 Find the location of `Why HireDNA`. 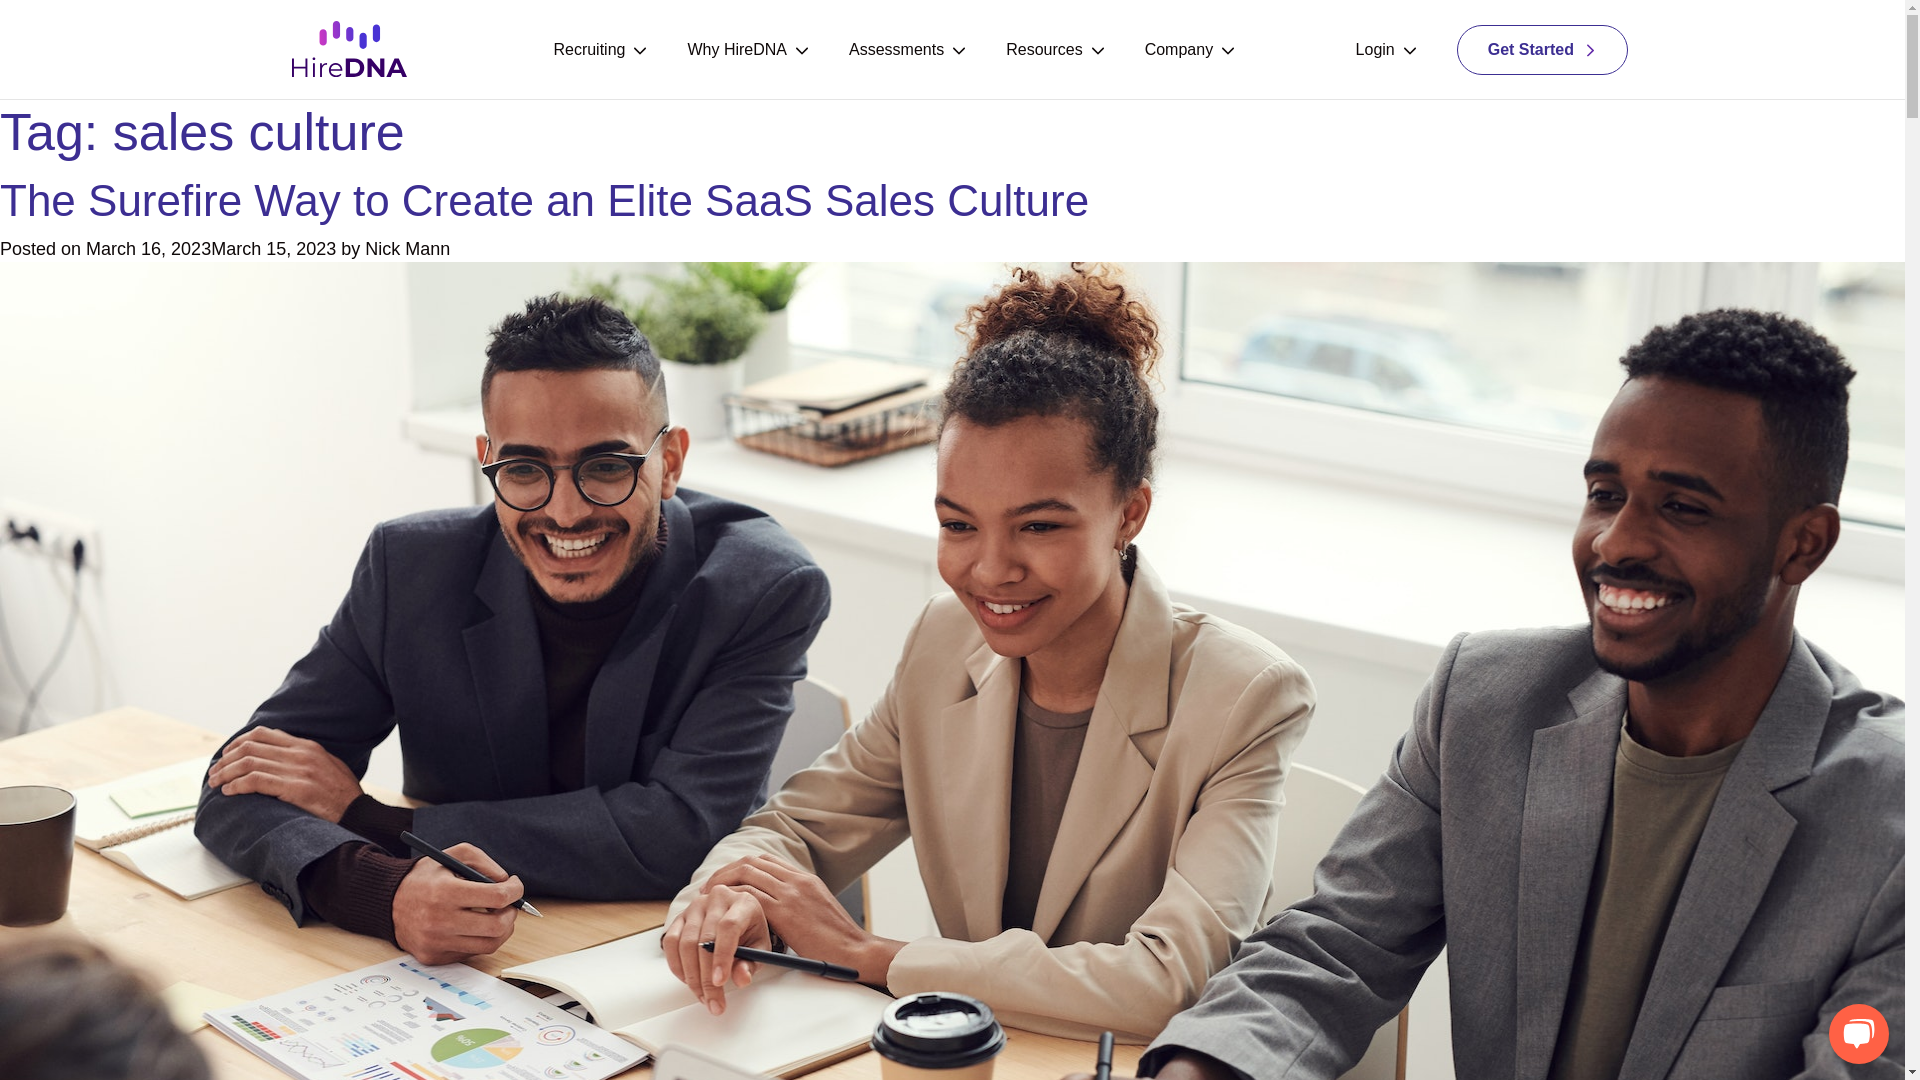

Why HireDNA is located at coordinates (748, 50).